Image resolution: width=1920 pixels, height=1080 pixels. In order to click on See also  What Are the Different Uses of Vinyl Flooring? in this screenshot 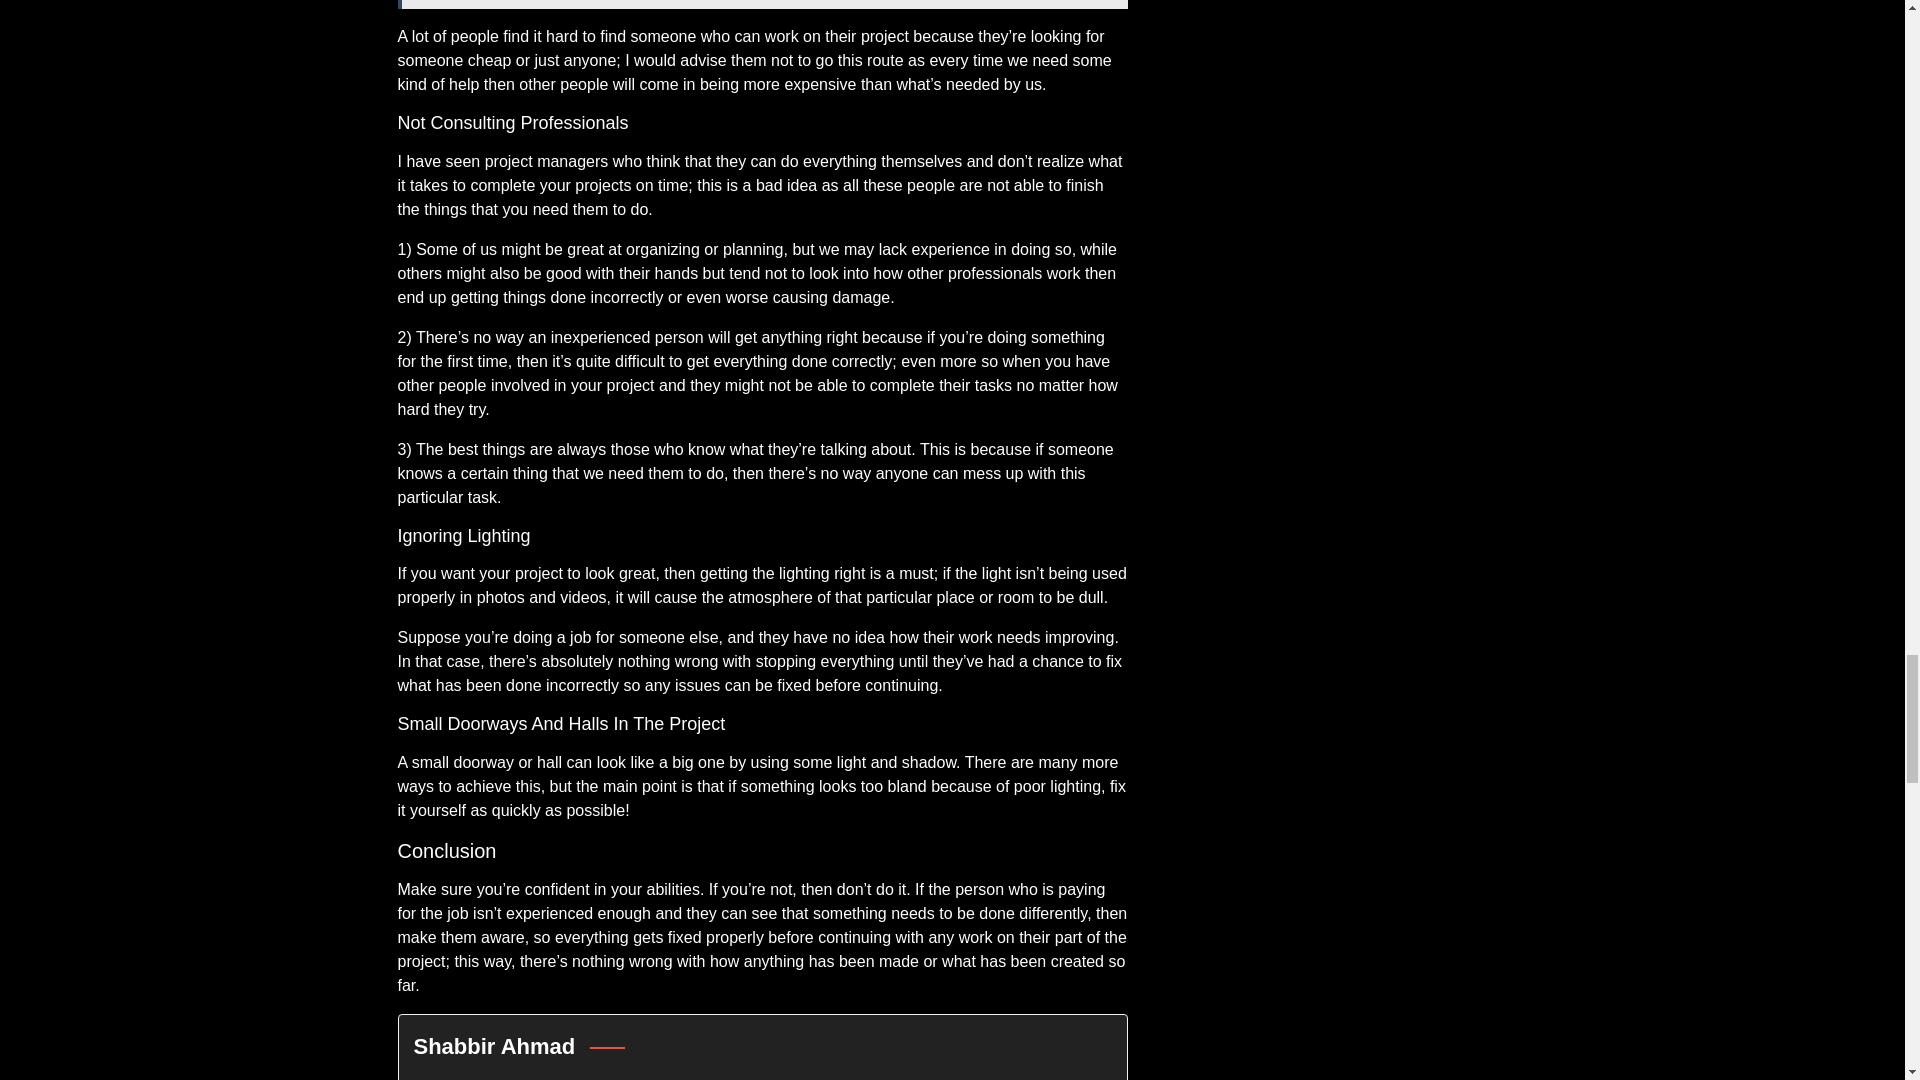, I will do `click(762, 4)`.